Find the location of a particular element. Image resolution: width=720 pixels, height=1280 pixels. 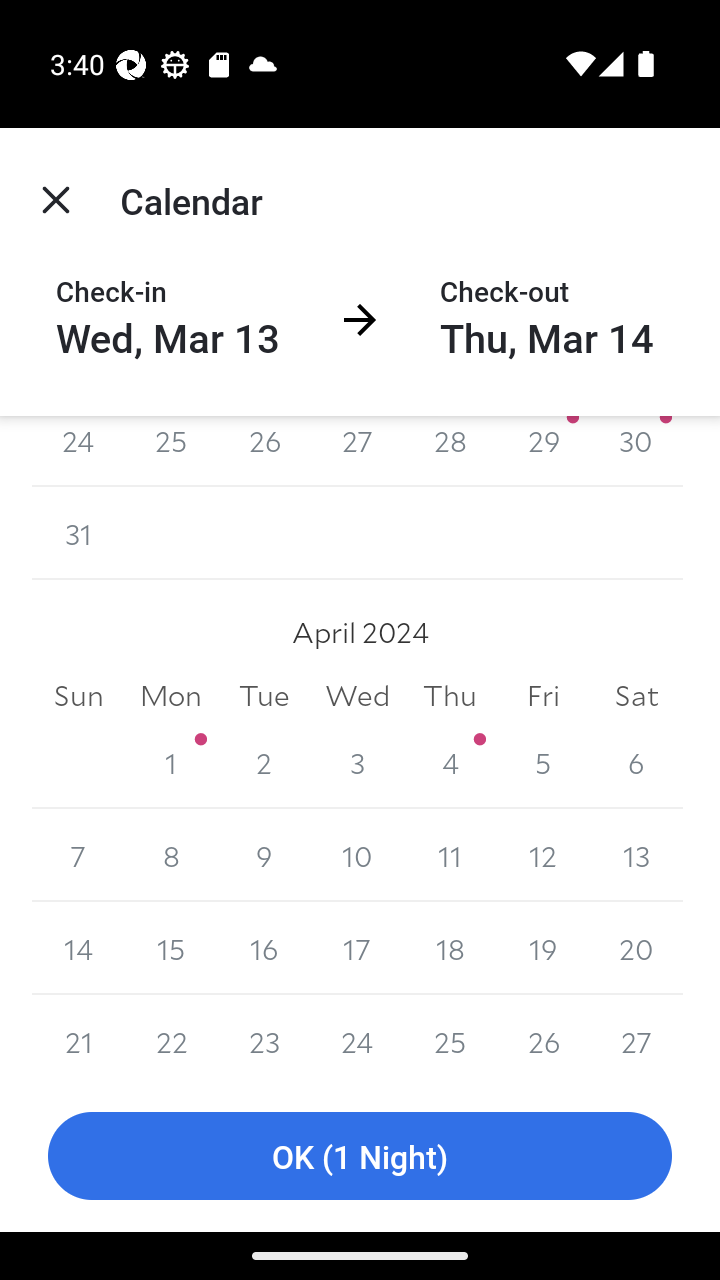

1 1 April 2024 is located at coordinates (172, 762).